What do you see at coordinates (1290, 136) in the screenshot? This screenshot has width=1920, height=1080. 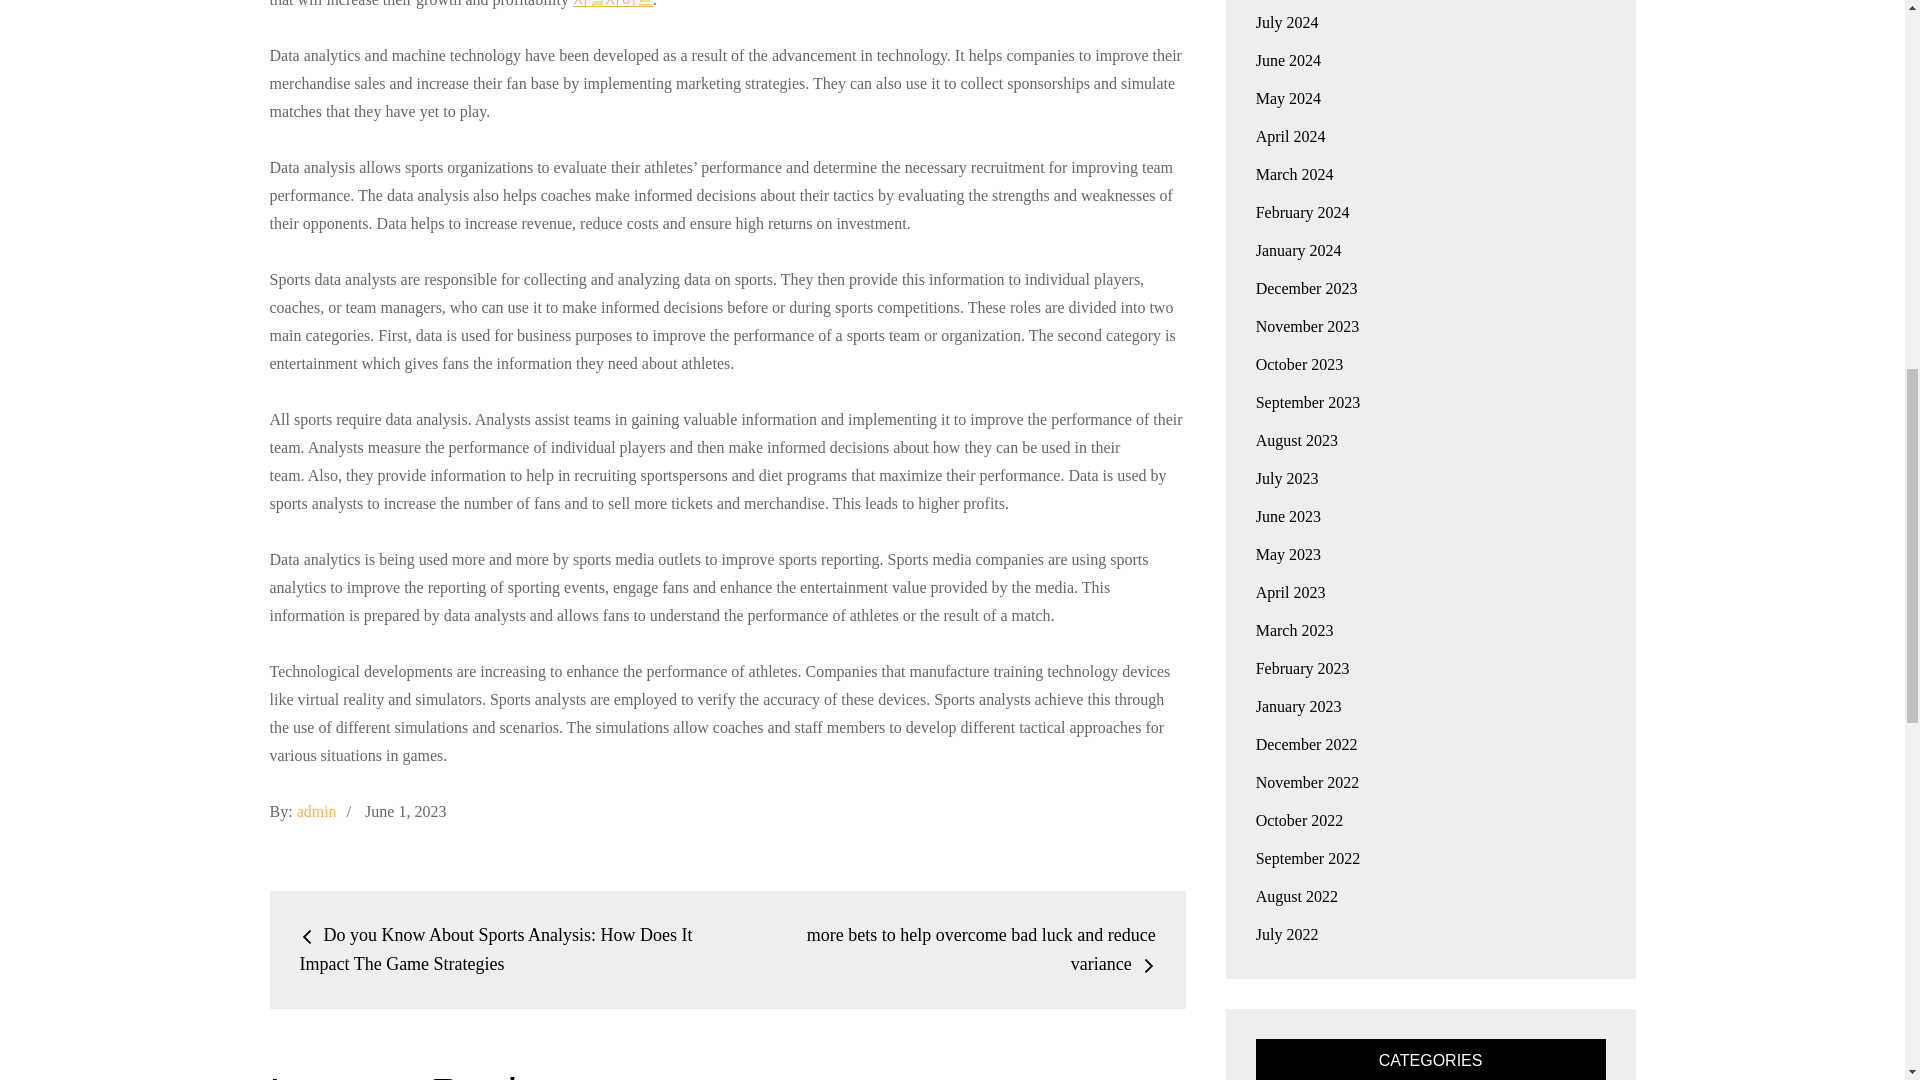 I see `April 2024` at bounding box center [1290, 136].